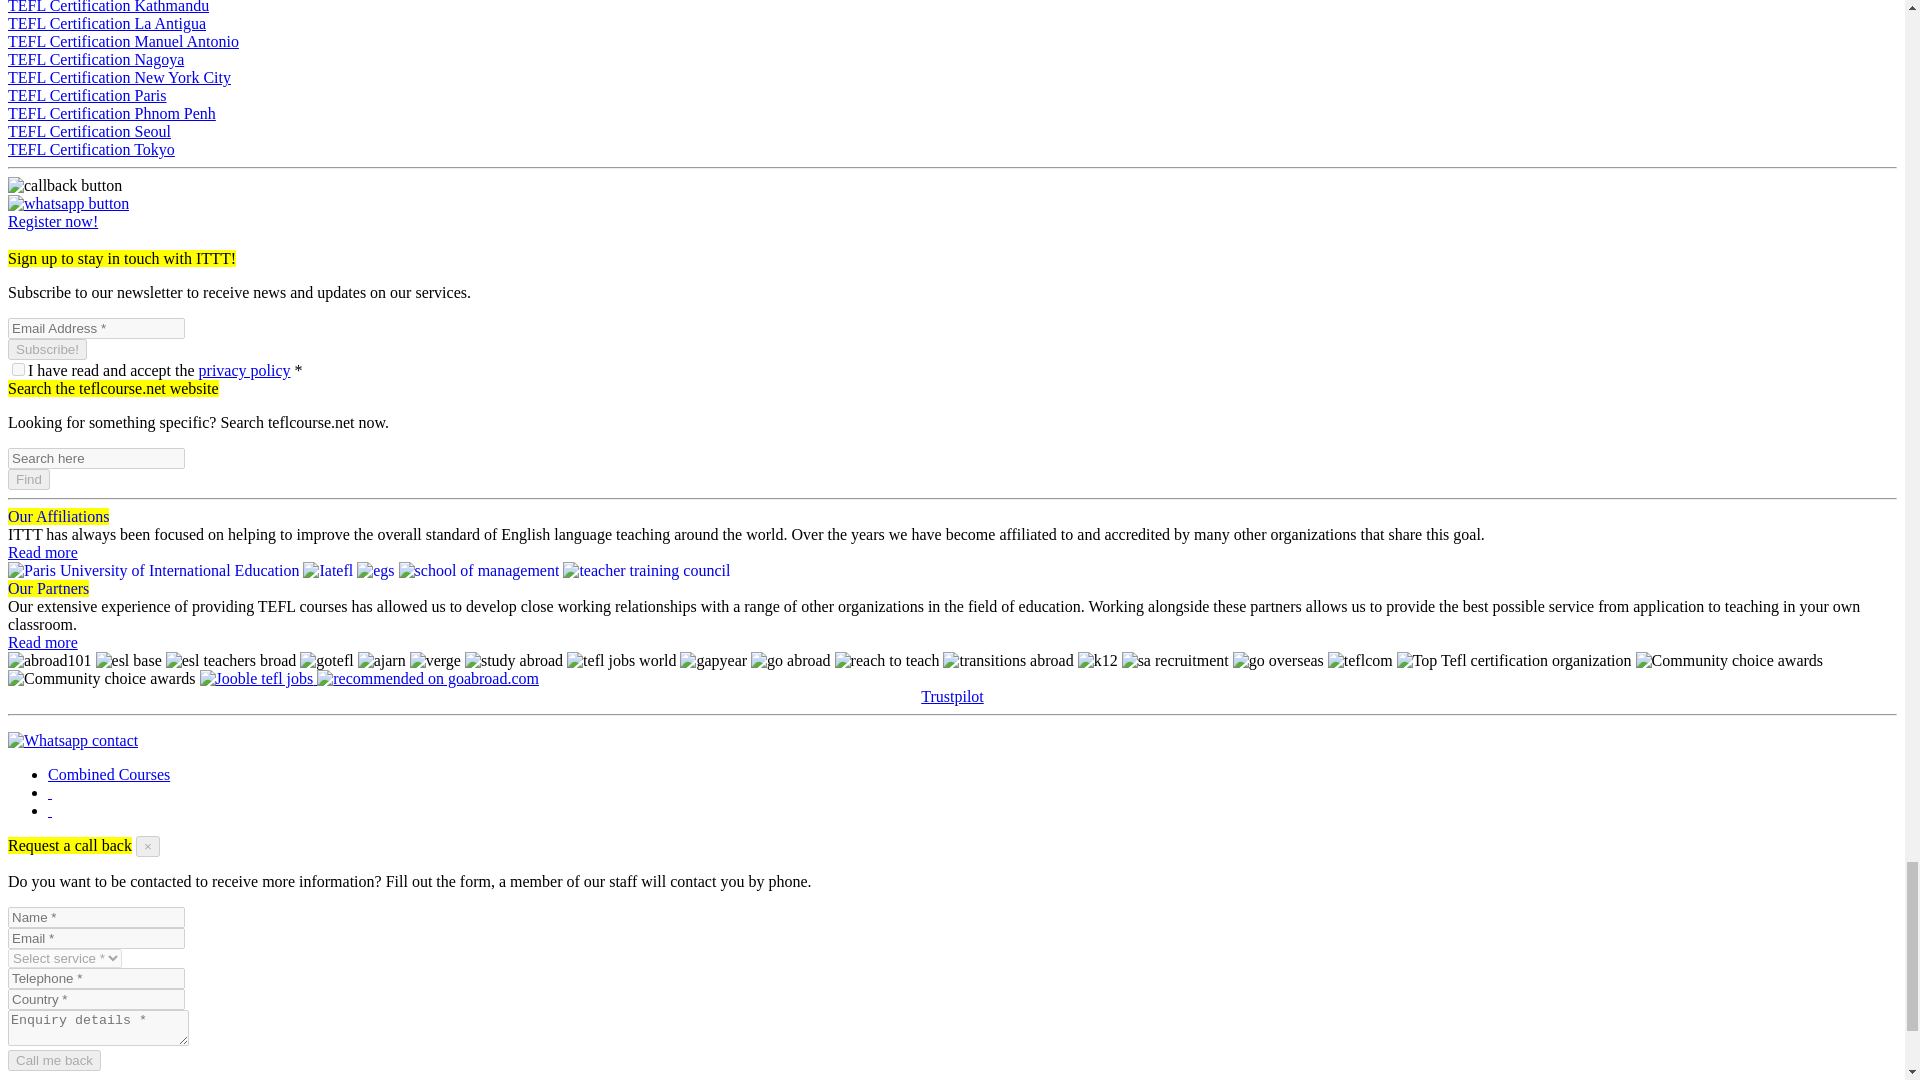 This screenshot has width=1920, height=1080. What do you see at coordinates (375, 570) in the screenshot?
I see `egs` at bounding box center [375, 570].